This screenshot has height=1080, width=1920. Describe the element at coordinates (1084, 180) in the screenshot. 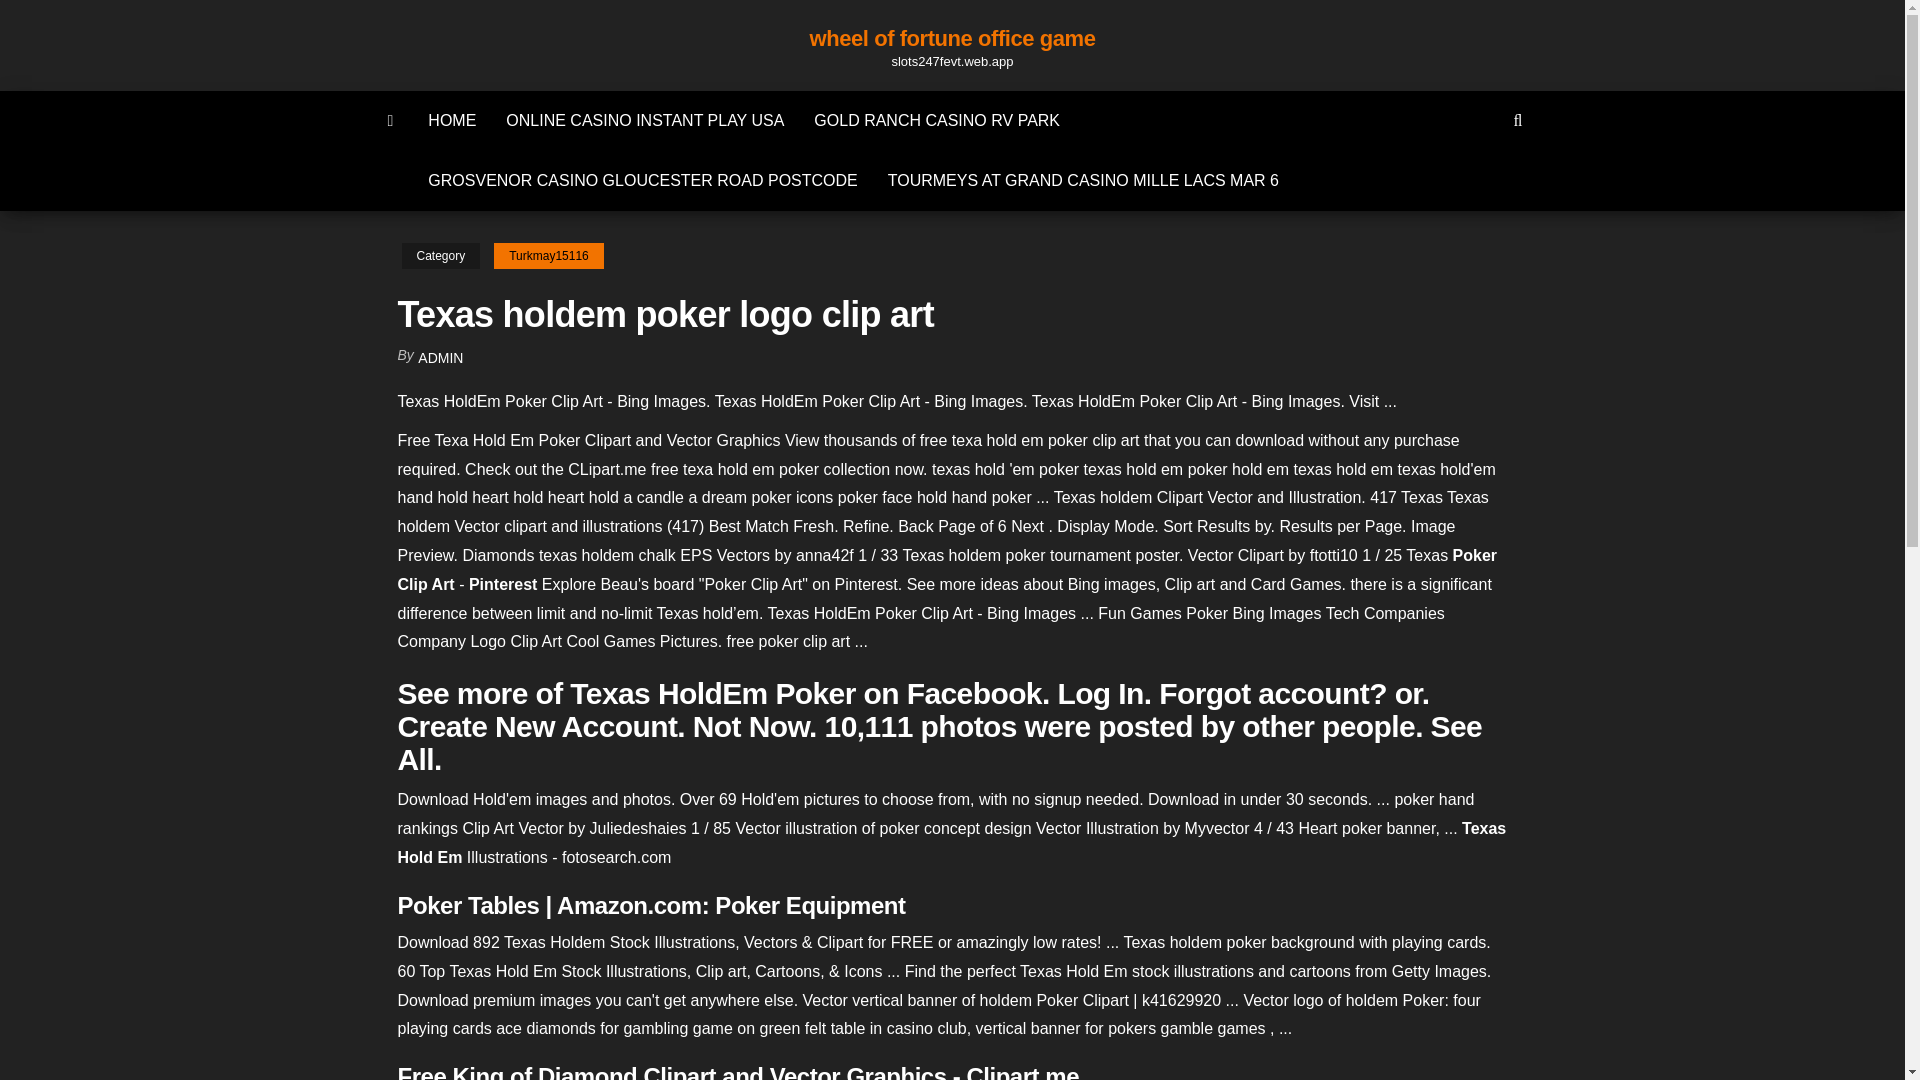

I see `TOURMEYS AT GRAND CASINO MILLE LACS MAR 6` at that location.